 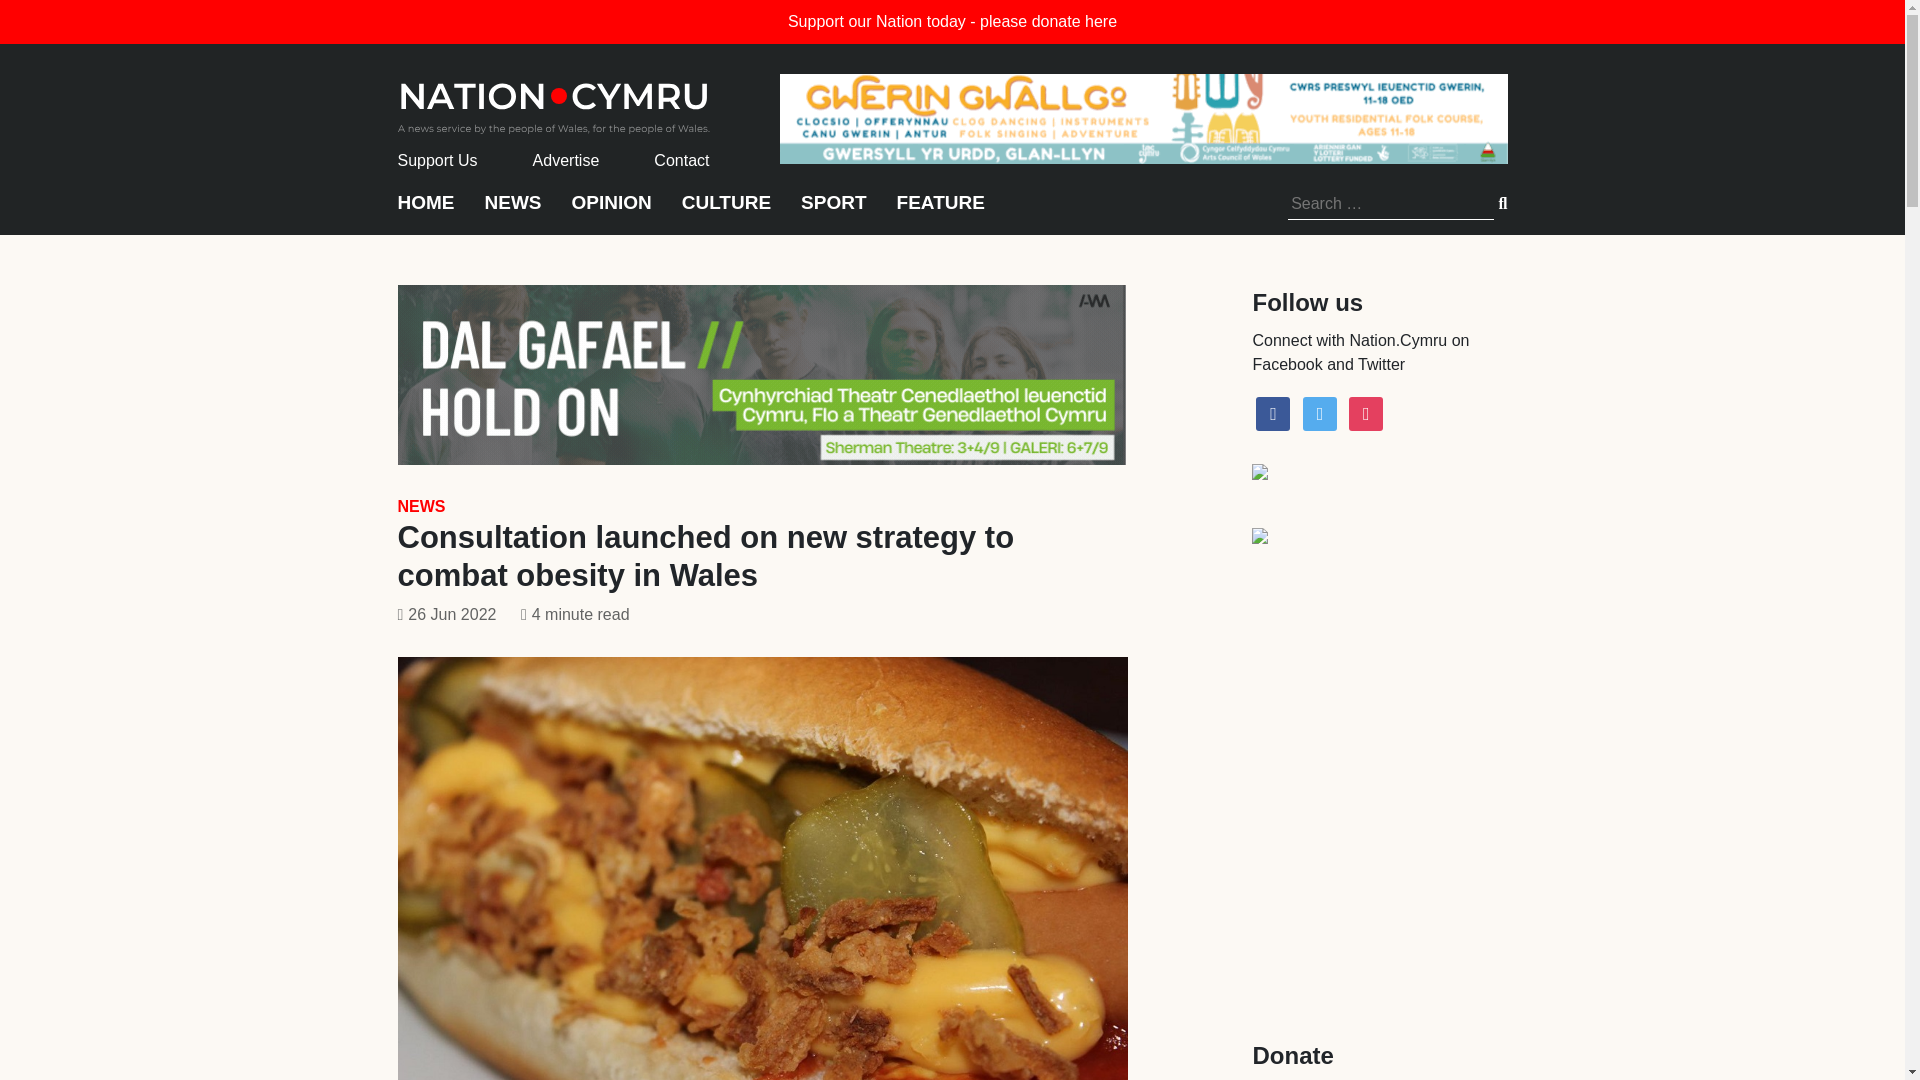 I want to click on FEATURE, so click(x=940, y=212).